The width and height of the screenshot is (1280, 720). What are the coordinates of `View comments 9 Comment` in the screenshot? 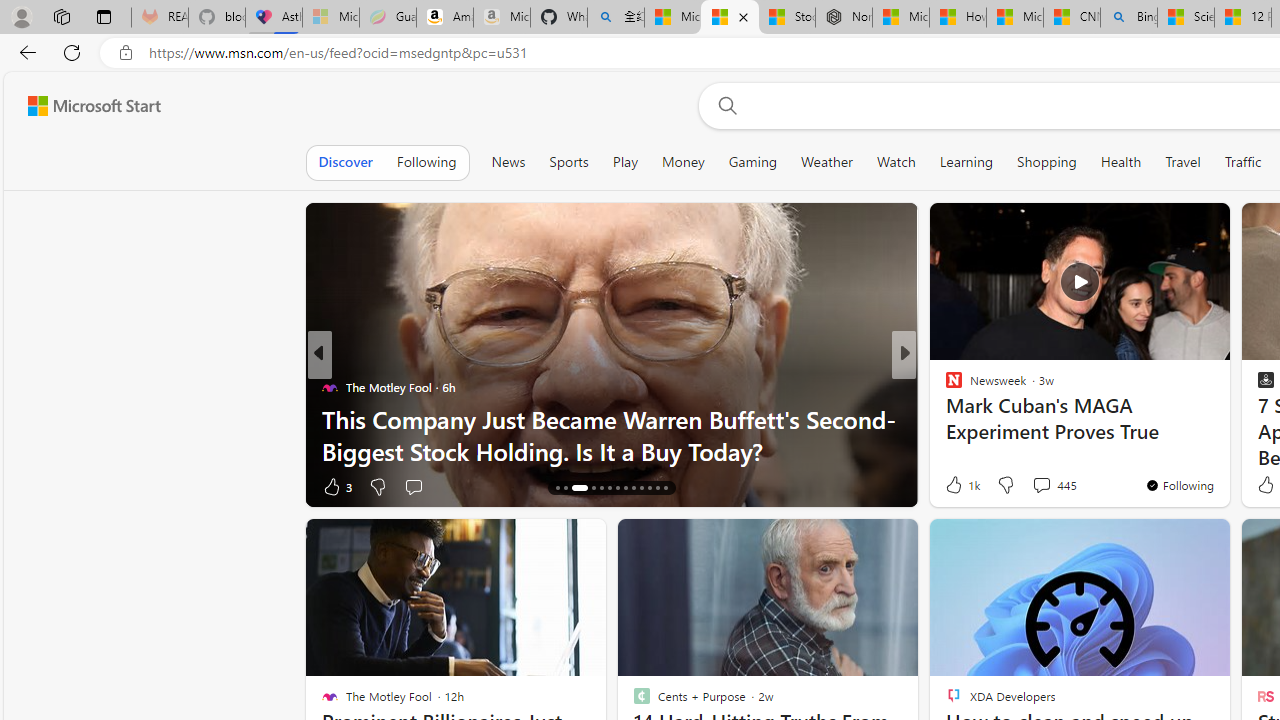 It's located at (1048, 486).